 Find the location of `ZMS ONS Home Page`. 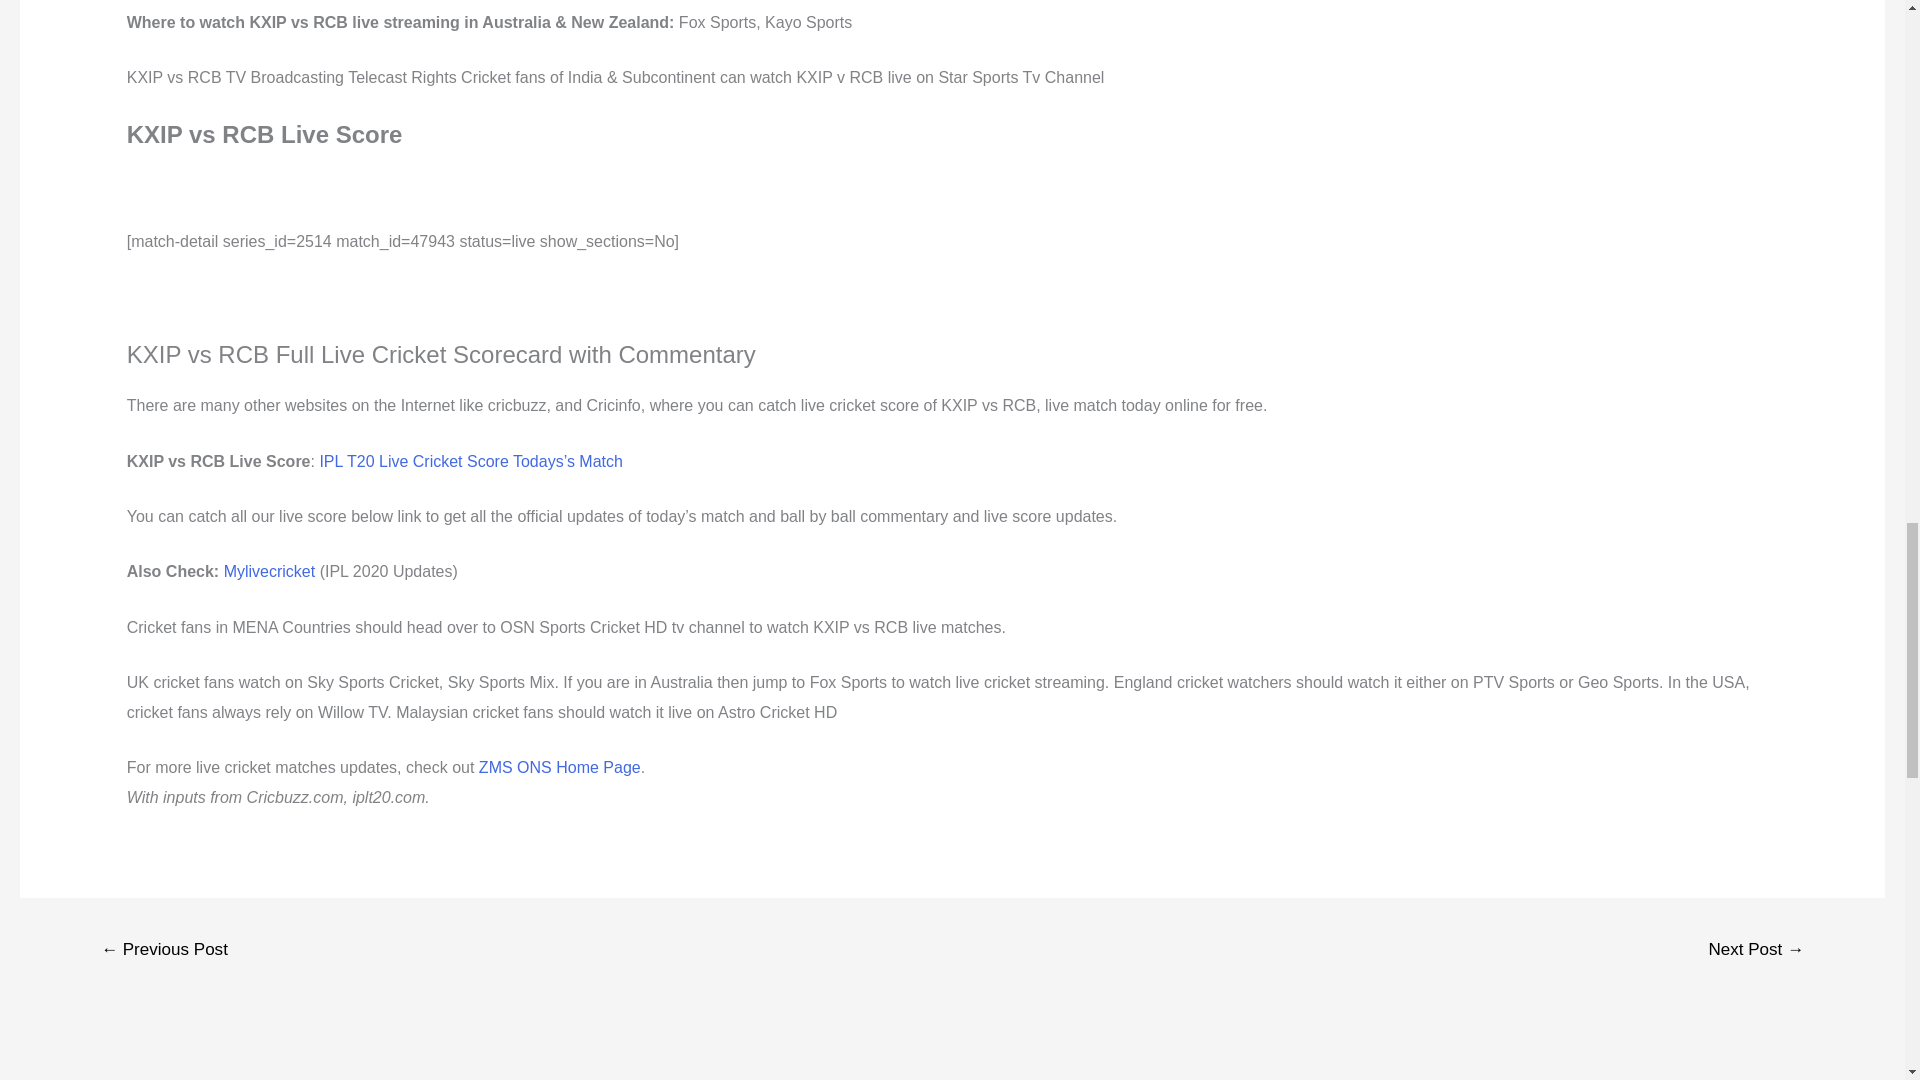

ZMS ONS Home Page is located at coordinates (560, 768).